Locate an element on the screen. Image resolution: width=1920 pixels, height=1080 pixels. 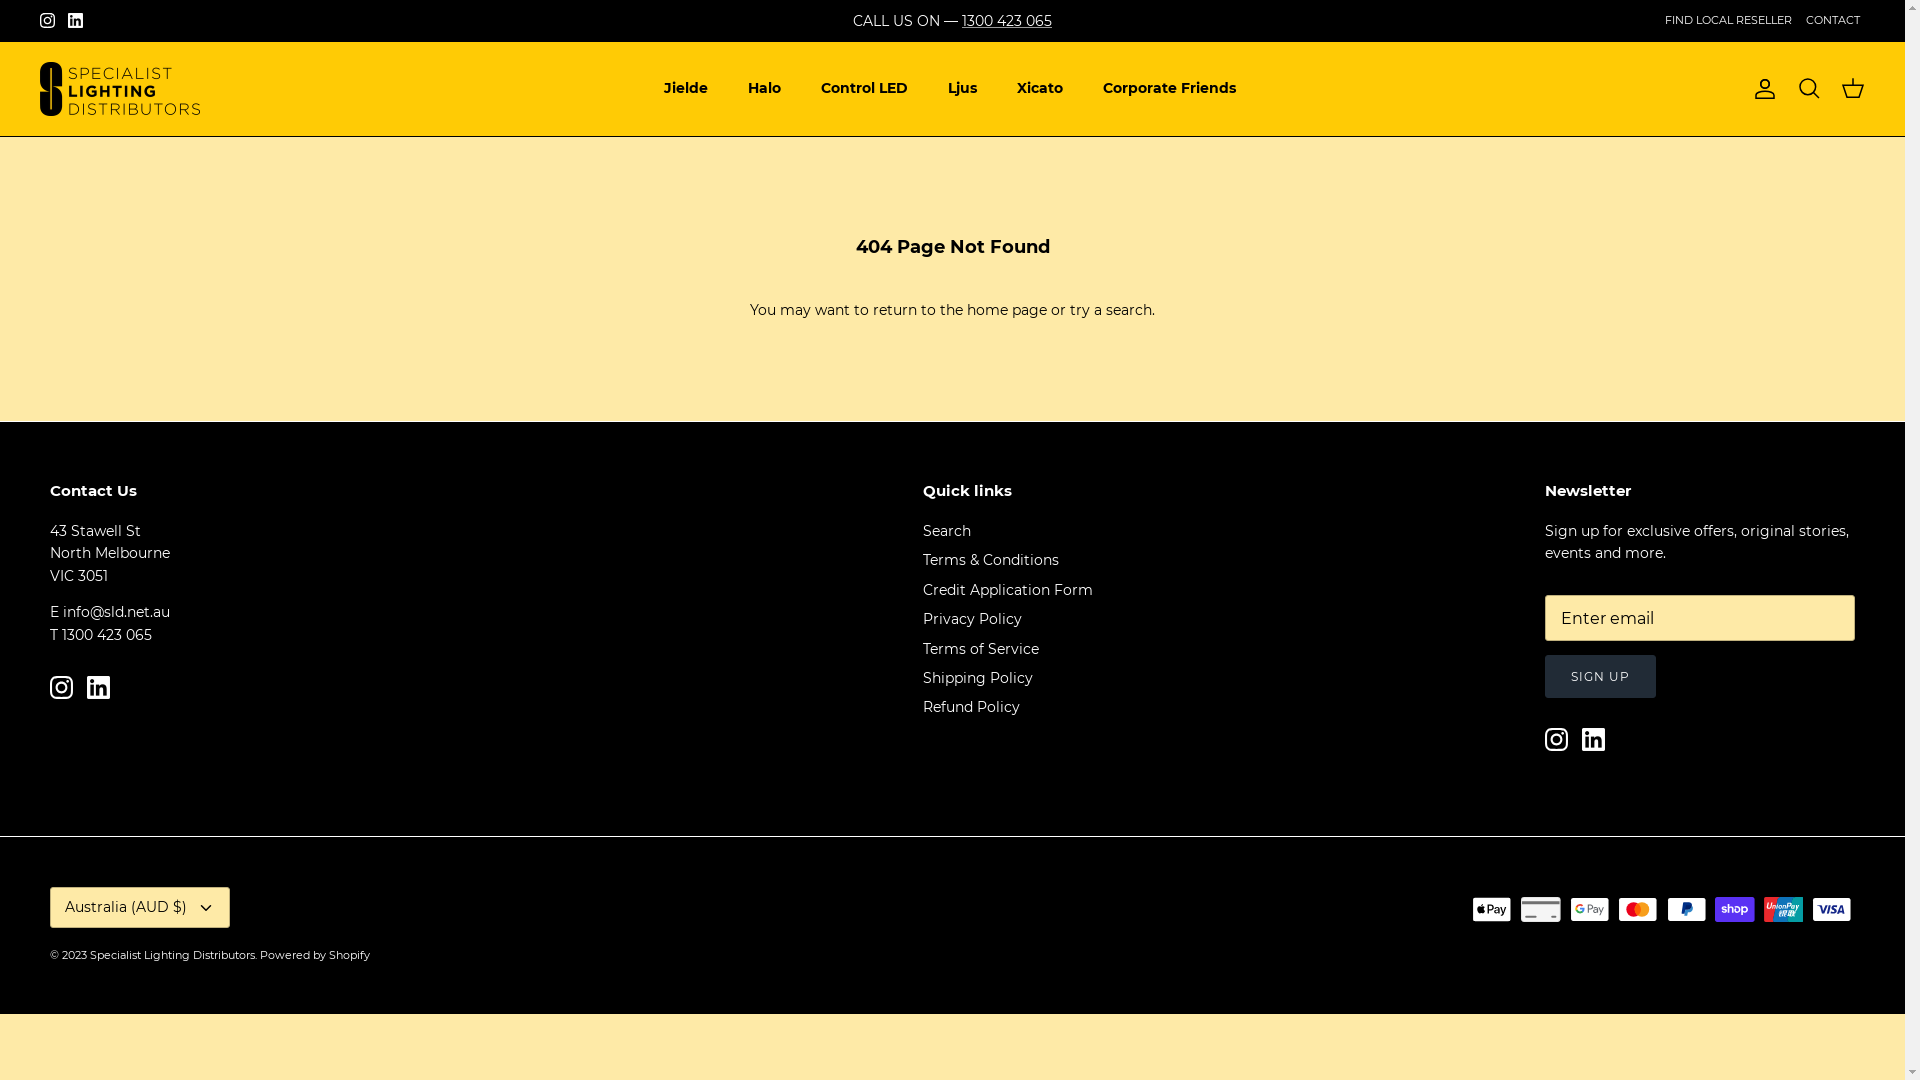
Privacy Policy is located at coordinates (972, 619).